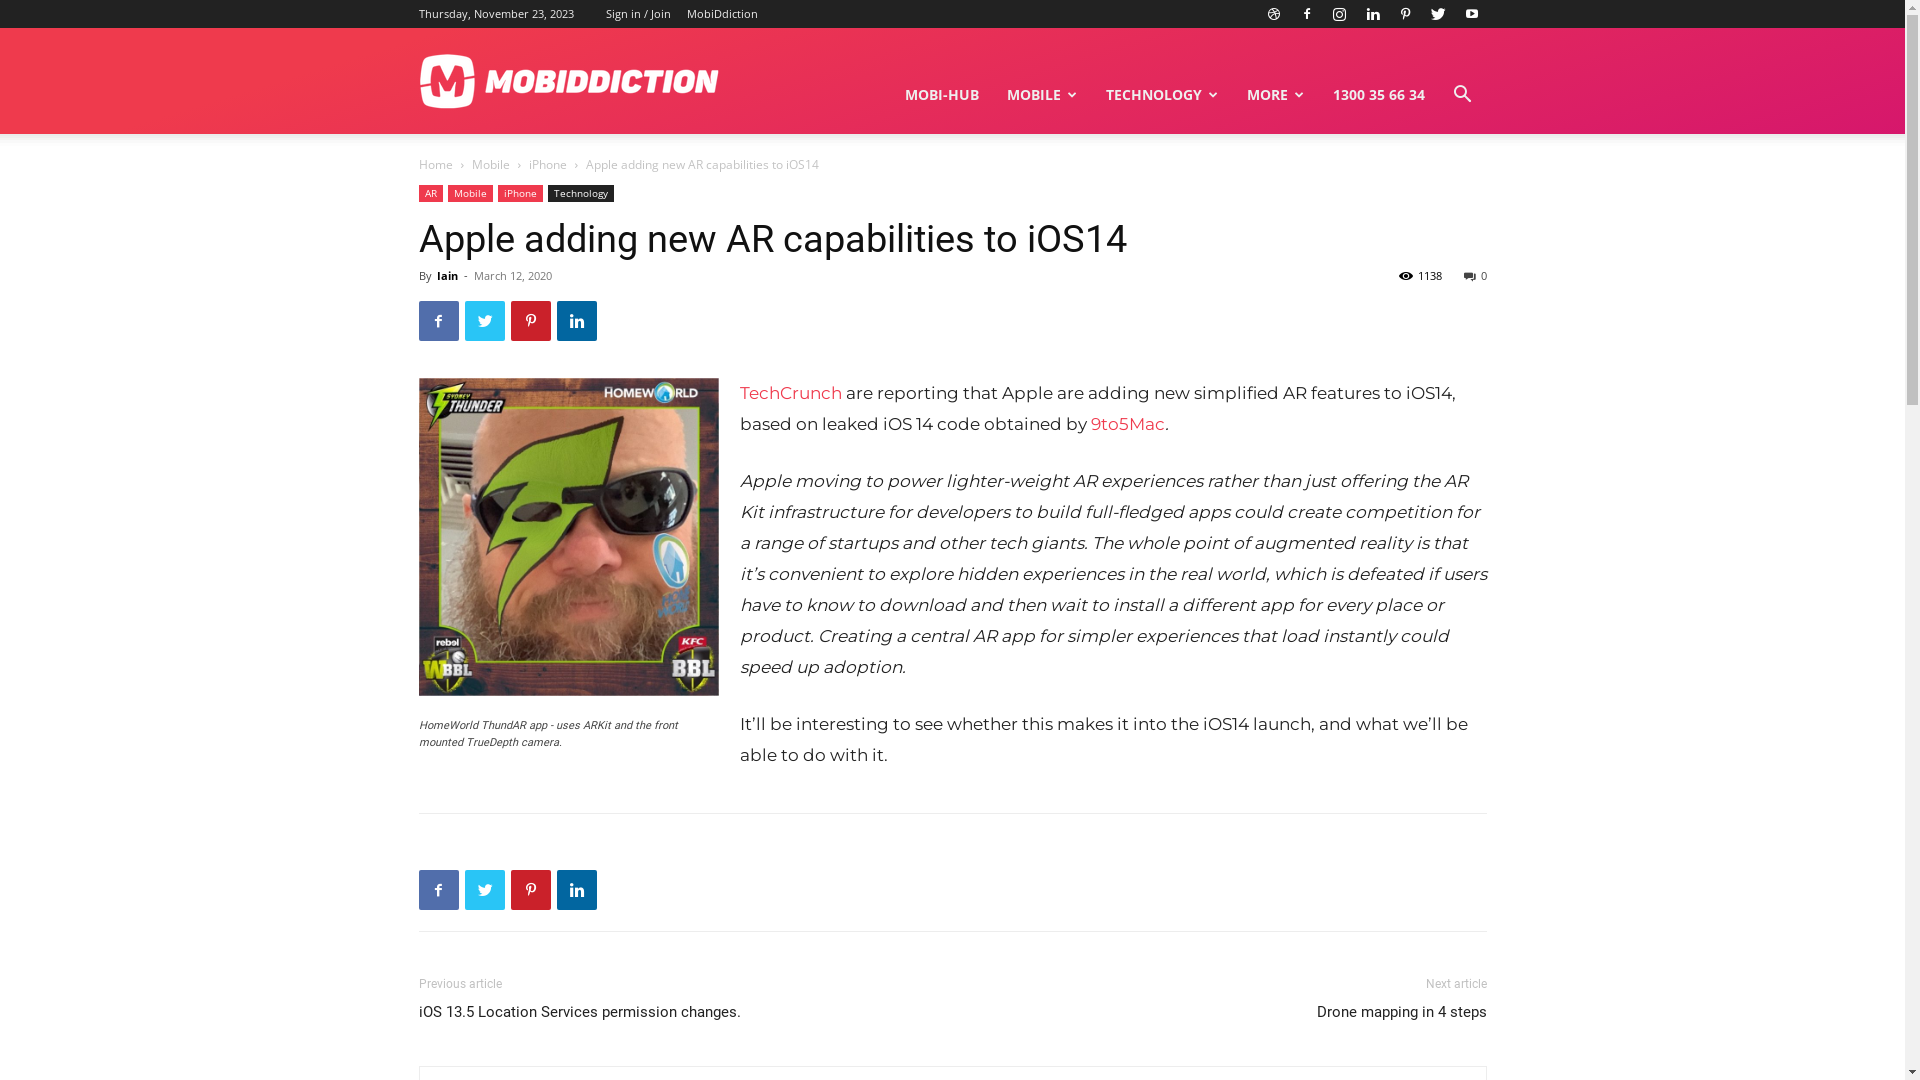  What do you see at coordinates (1401, 1012) in the screenshot?
I see `Drone mapping in 4 steps` at bounding box center [1401, 1012].